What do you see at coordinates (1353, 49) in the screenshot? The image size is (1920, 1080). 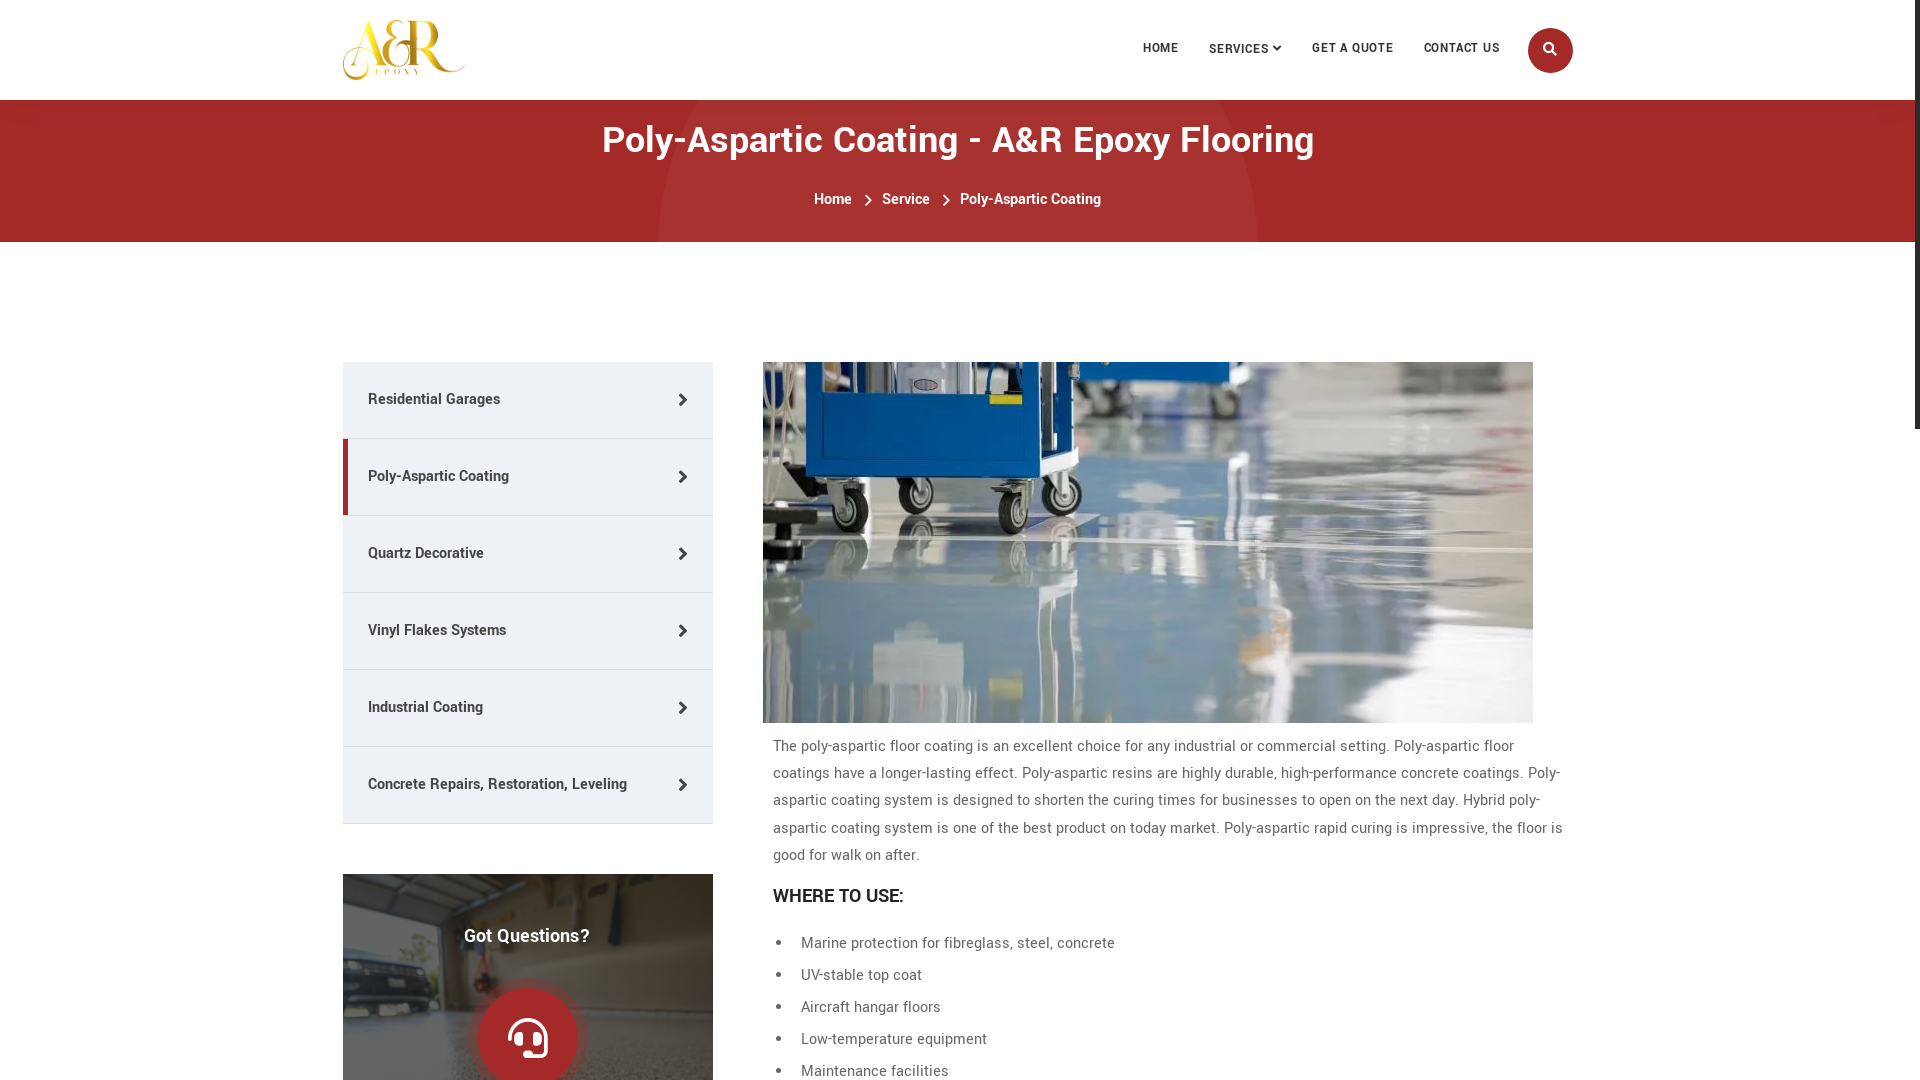 I see `GET A QUOTE` at bounding box center [1353, 49].